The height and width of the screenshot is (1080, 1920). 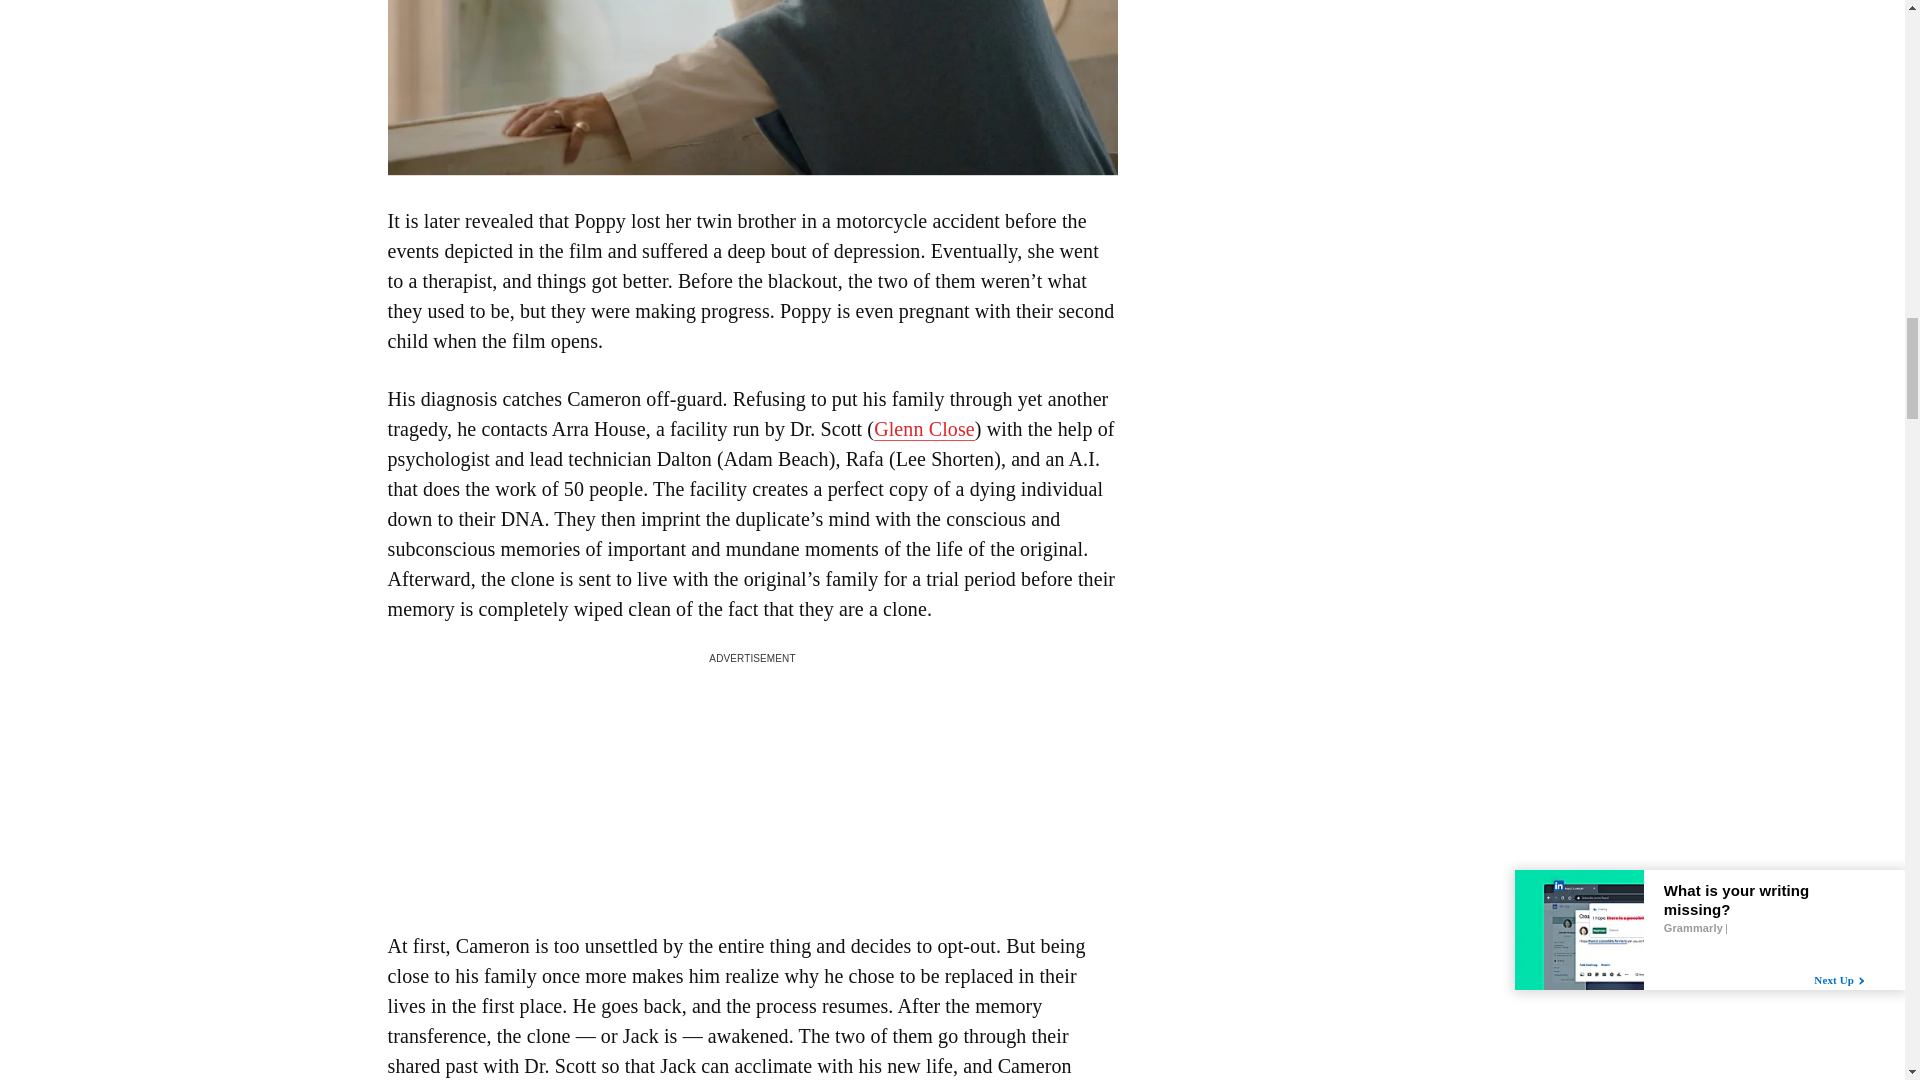 What do you see at coordinates (924, 428) in the screenshot?
I see `Glenn Close` at bounding box center [924, 428].